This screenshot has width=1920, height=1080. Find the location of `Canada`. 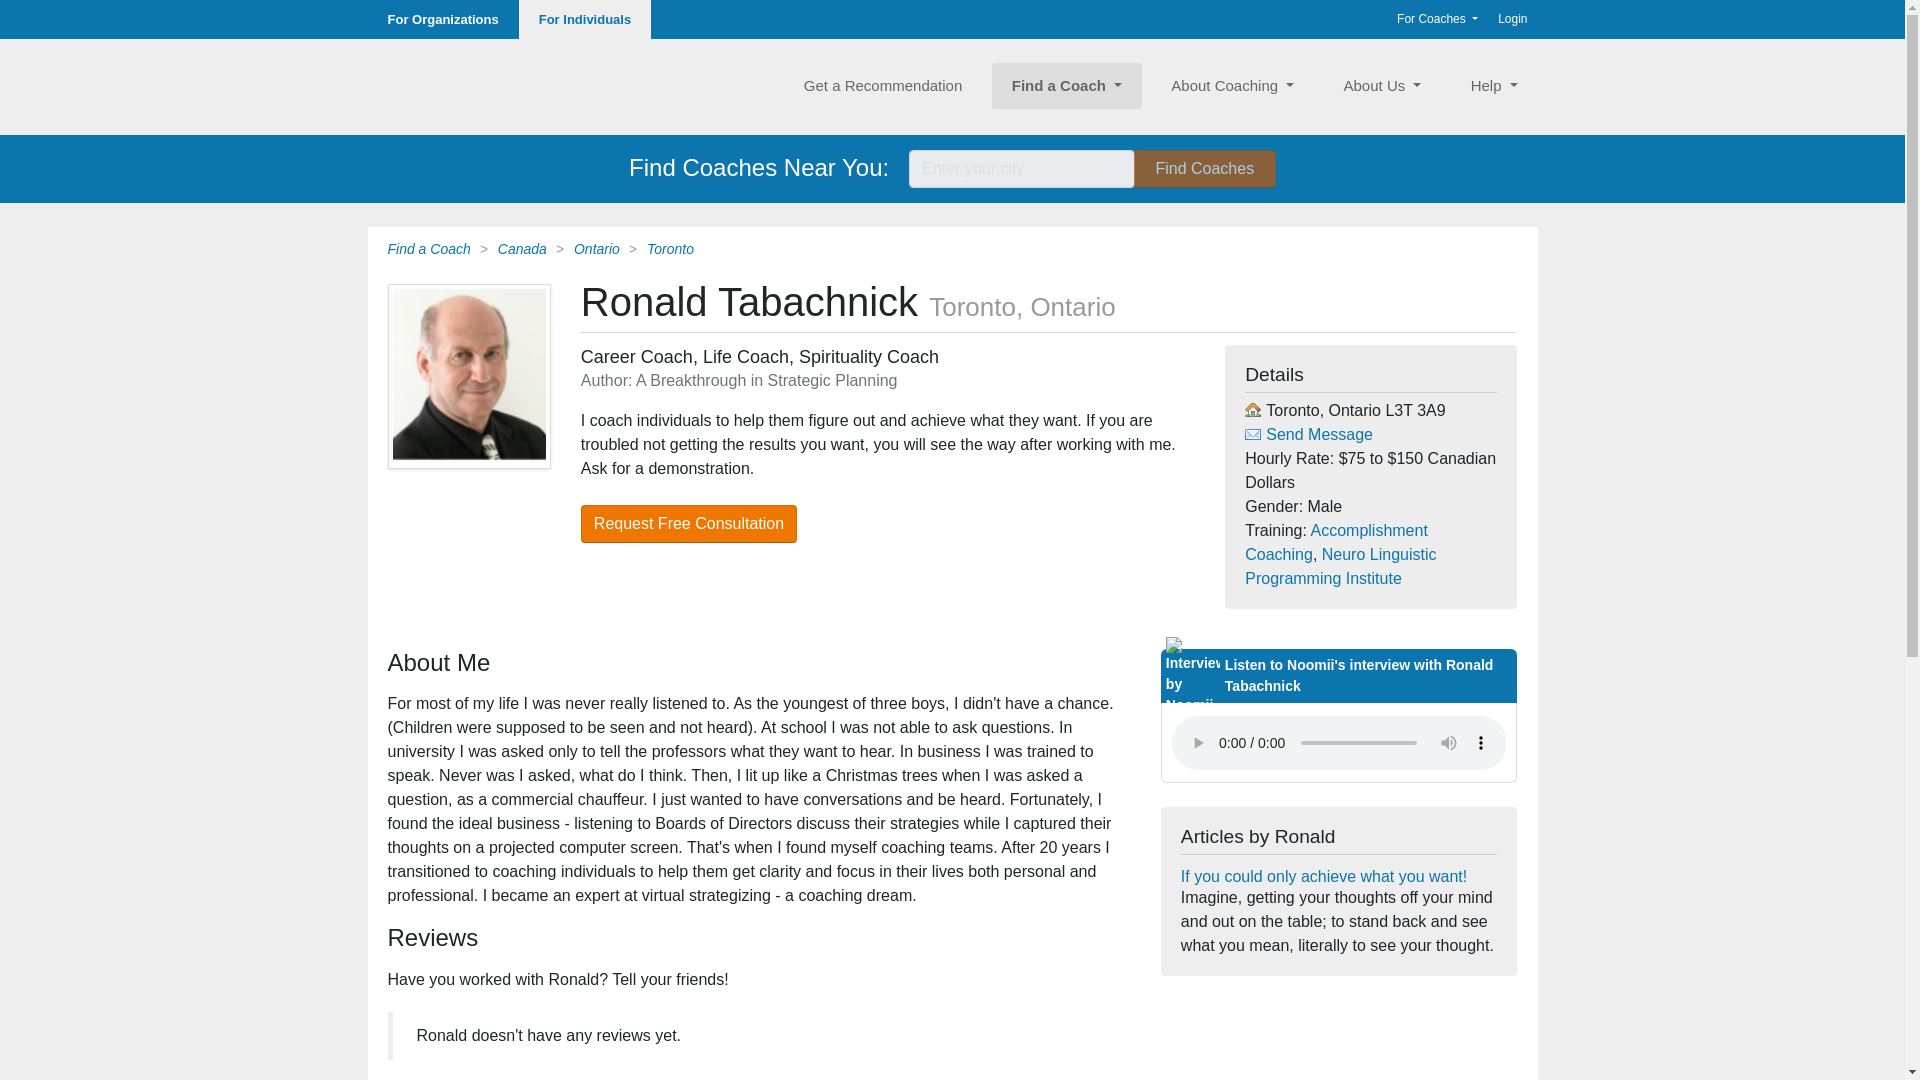

Canada is located at coordinates (522, 247).